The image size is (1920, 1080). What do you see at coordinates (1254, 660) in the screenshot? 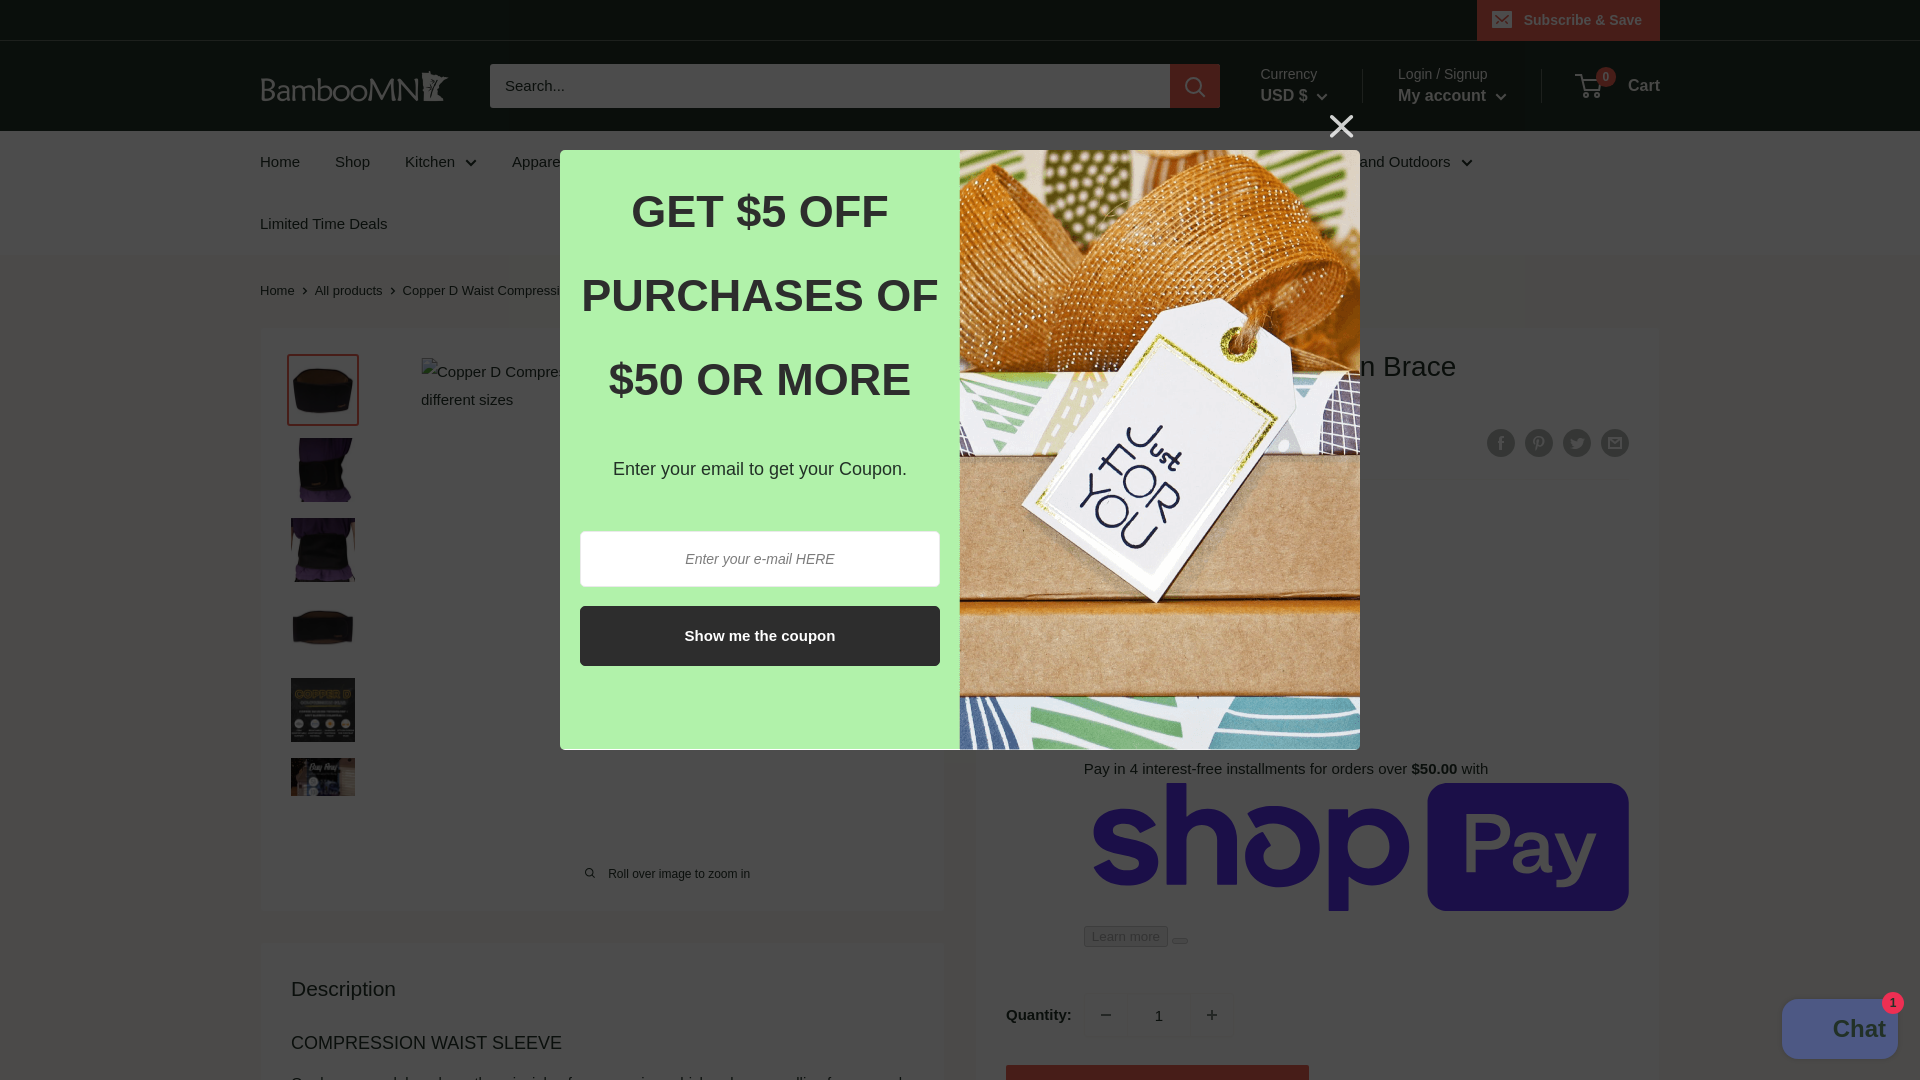
I see `10 Braces` at bounding box center [1254, 660].